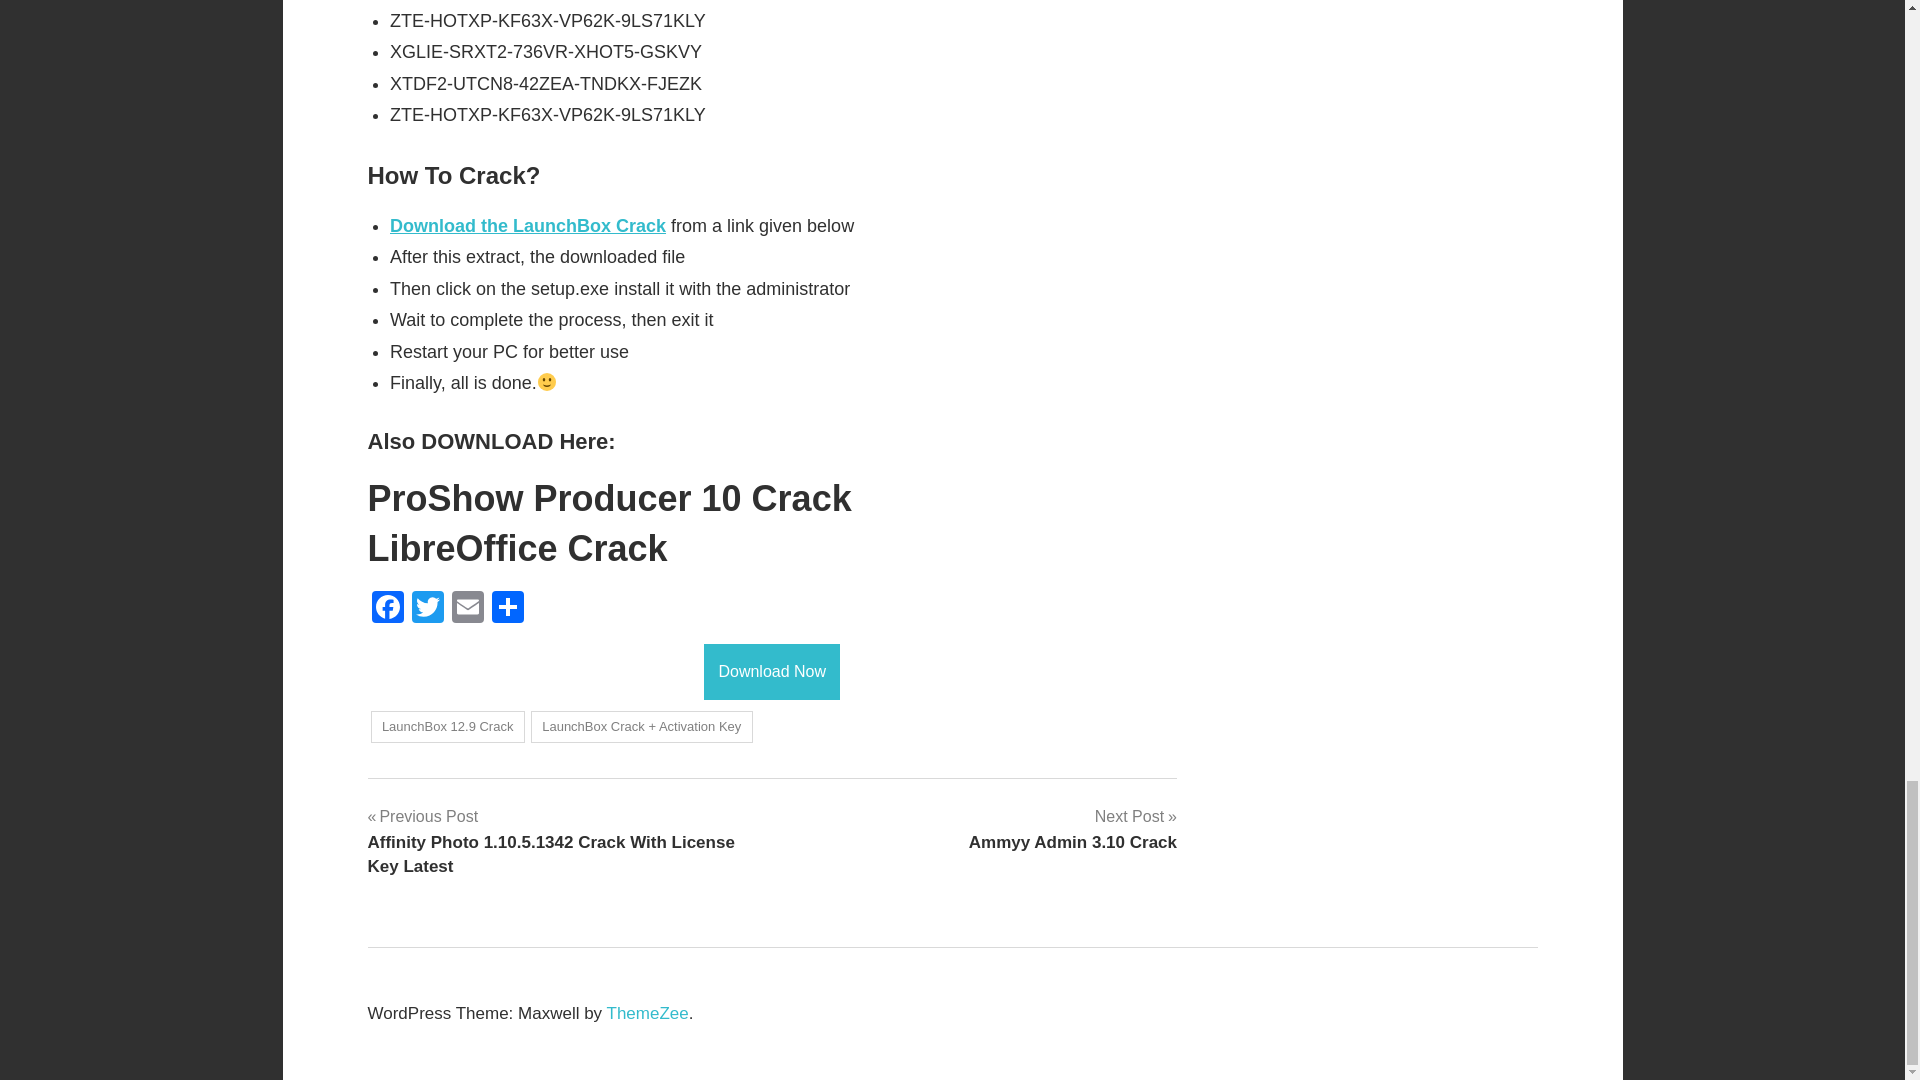 The height and width of the screenshot is (1080, 1920). Describe the element at coordinates (610, 498) in the screenshot. I see `Download the LaunchBox Crack` at that location.